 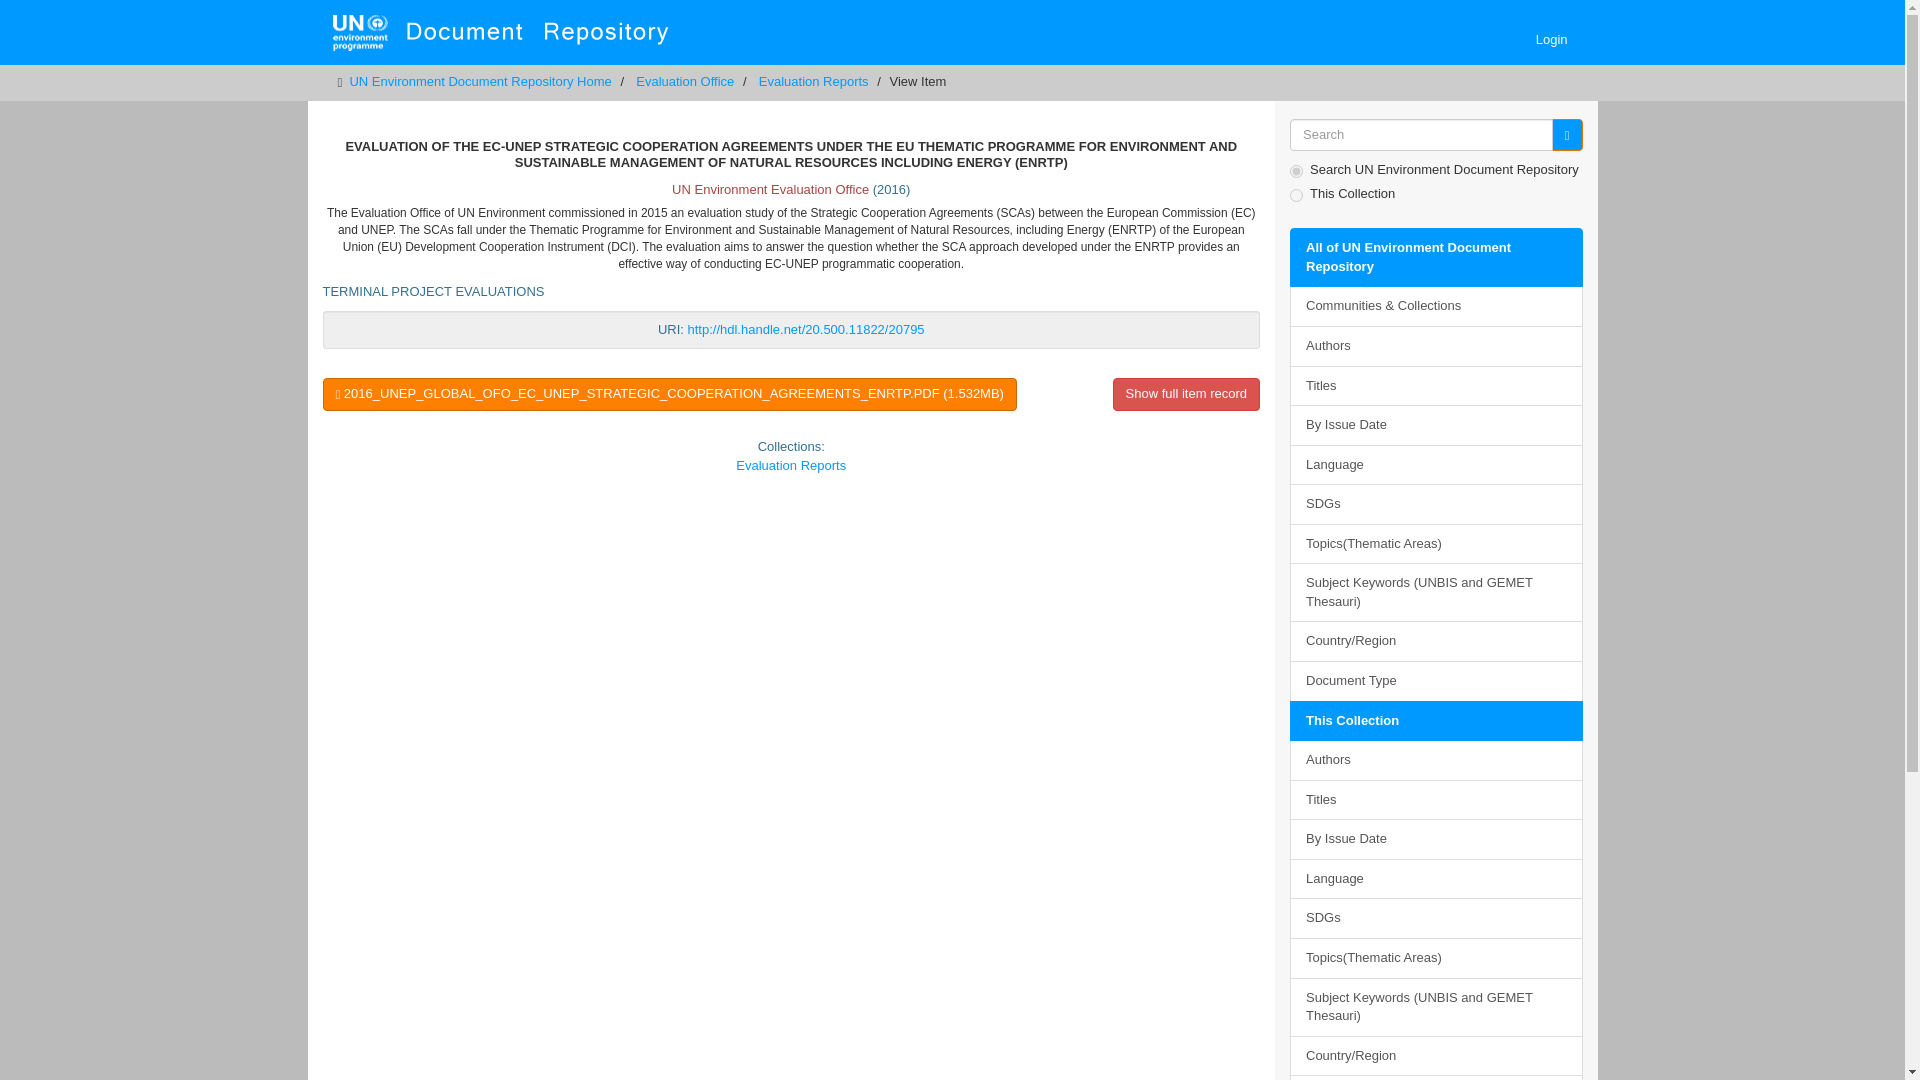 What do you see at coordinates (1436, 800) in the screenshot?
I see `Titles` at bounding box center [1436, 800].